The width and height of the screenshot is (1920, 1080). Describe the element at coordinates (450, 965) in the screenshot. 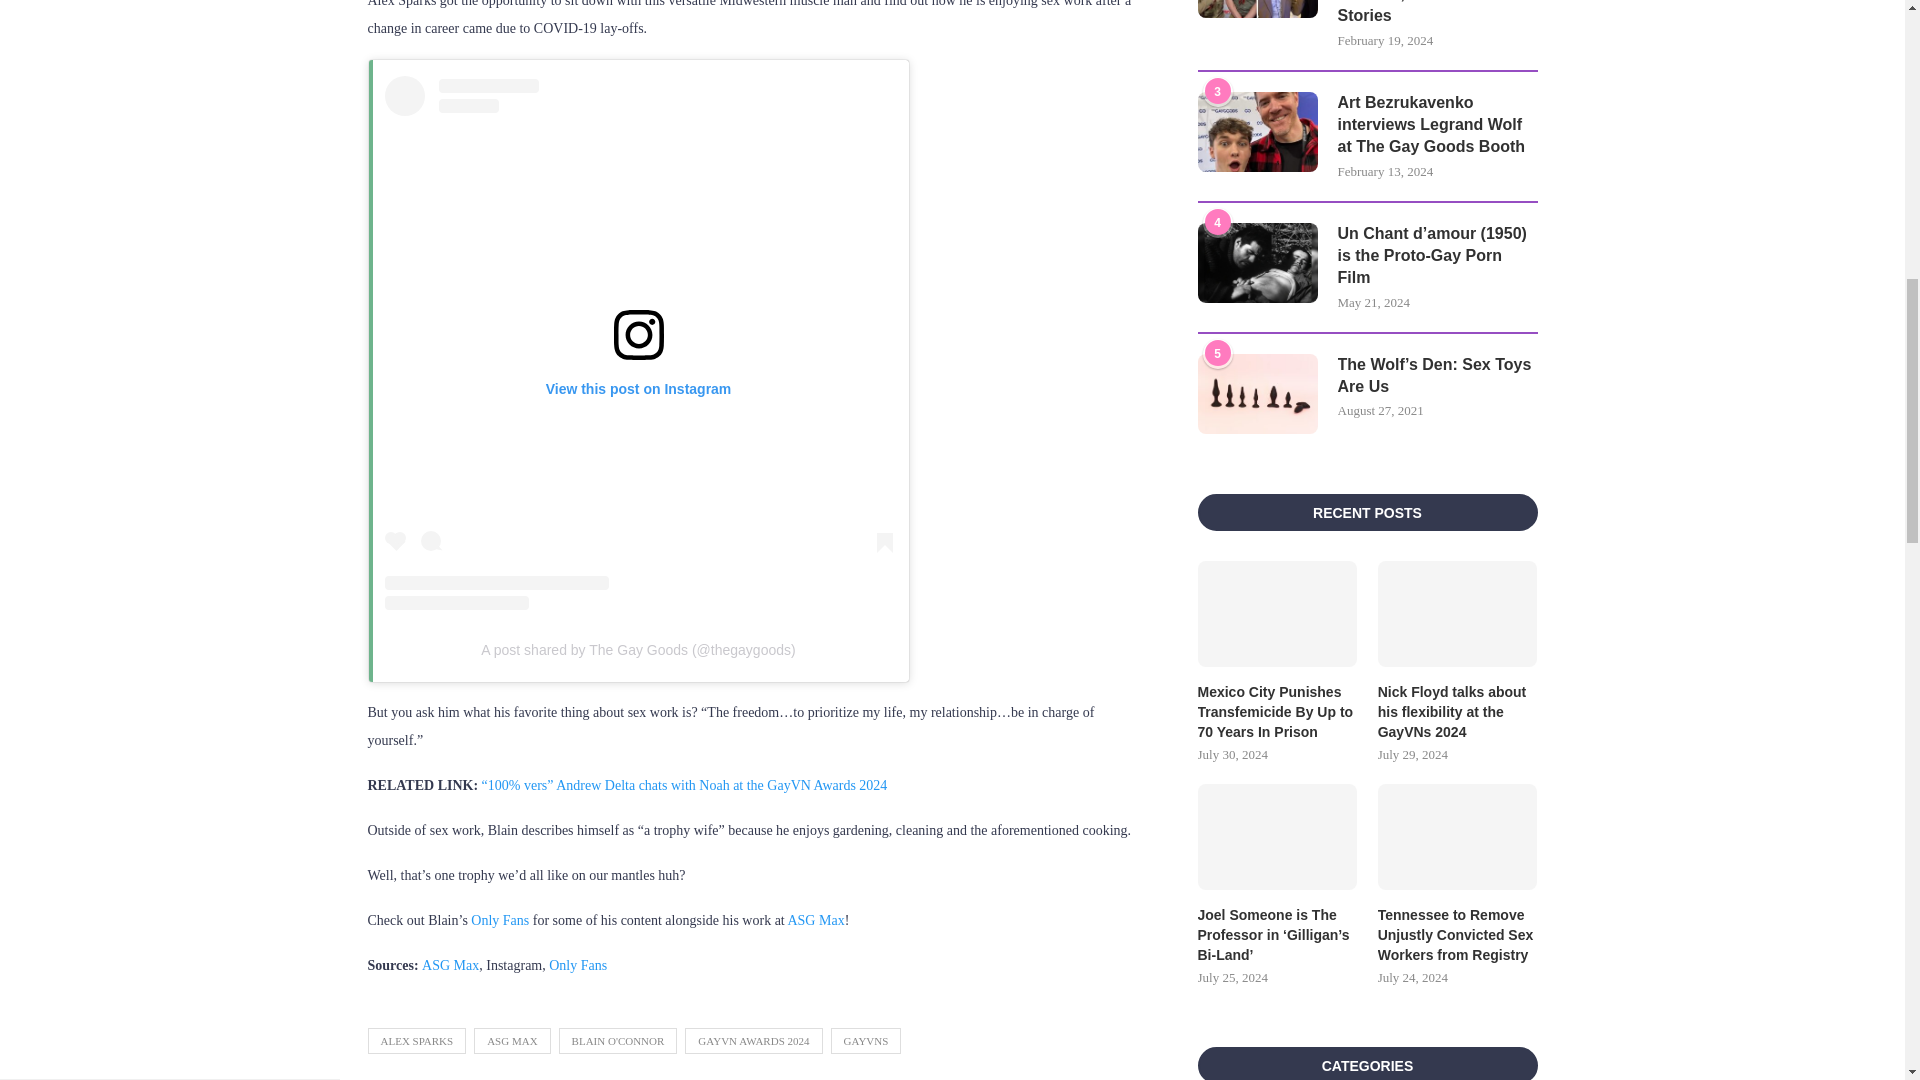

I see `ASG Max` at that location.